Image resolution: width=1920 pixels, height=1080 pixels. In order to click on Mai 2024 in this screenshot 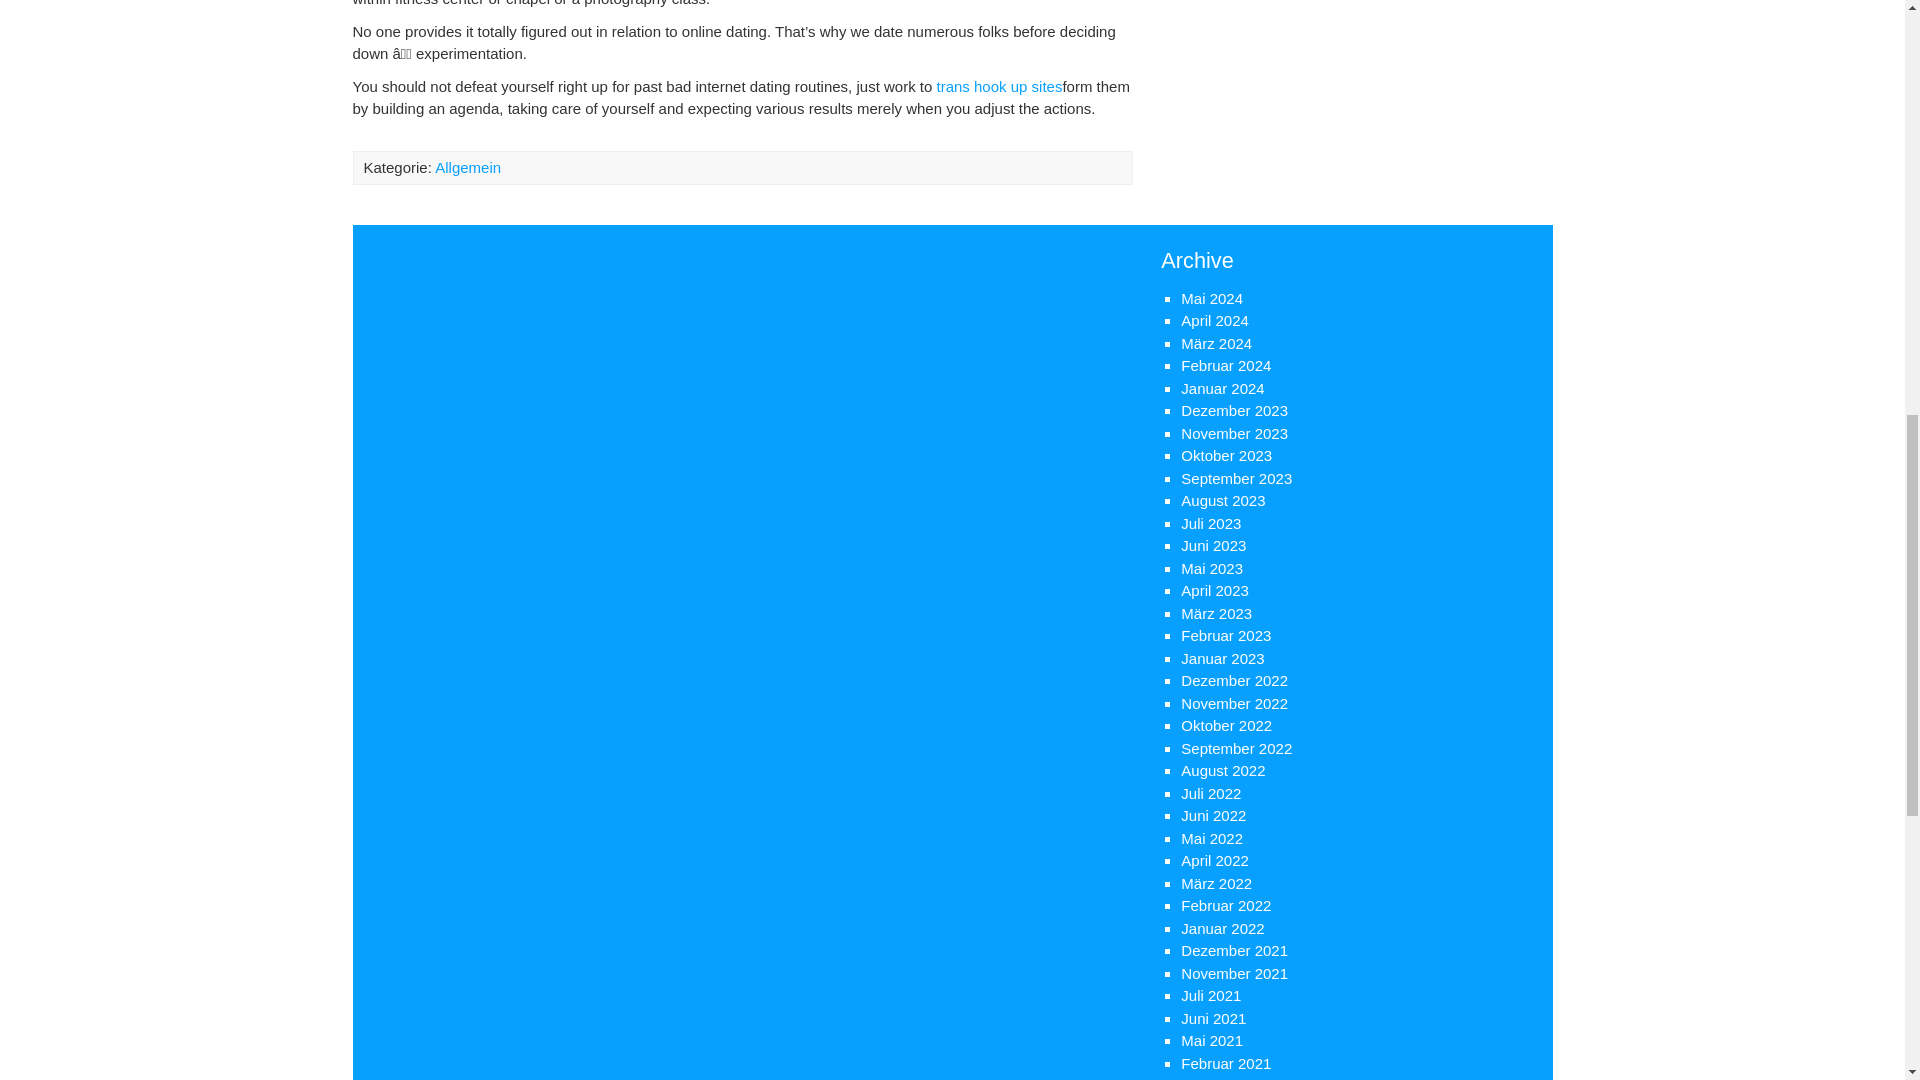, I will do `click(1211, 298)`.